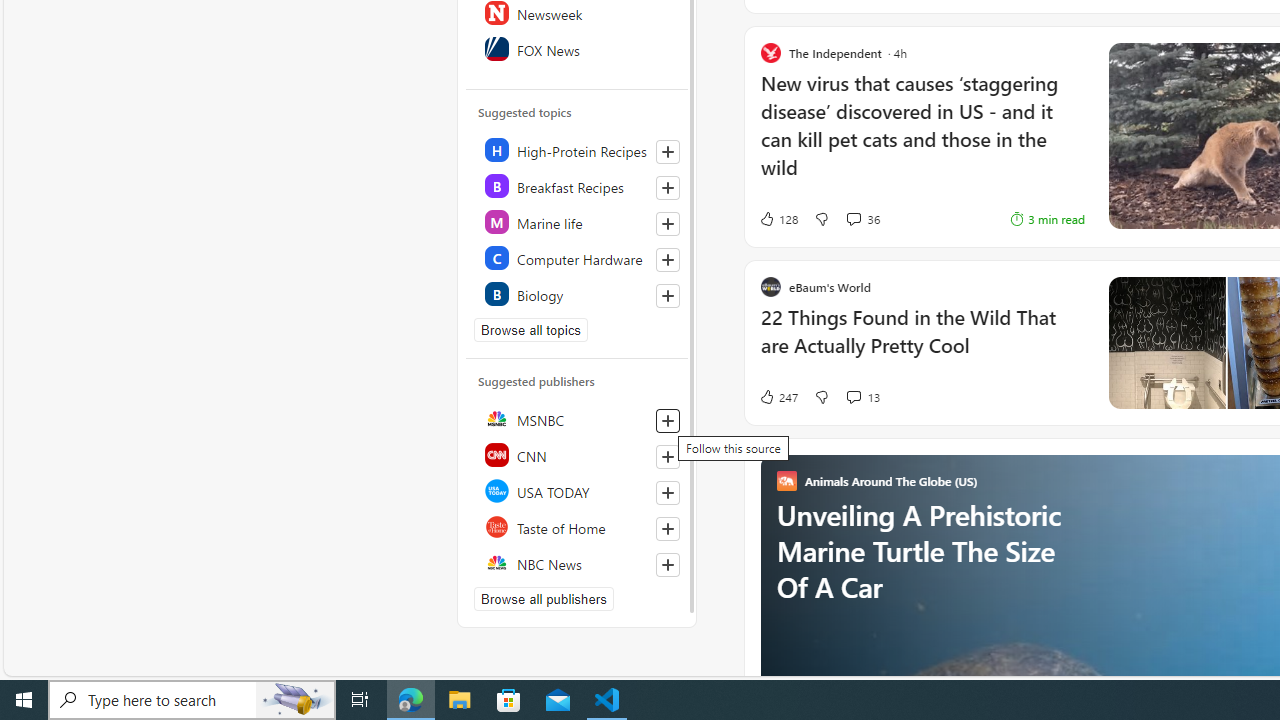  What do you see at coordinates (862, 219) in the screenshot?
I see `View comments 36 Comment` at bounding box center [862, 219].